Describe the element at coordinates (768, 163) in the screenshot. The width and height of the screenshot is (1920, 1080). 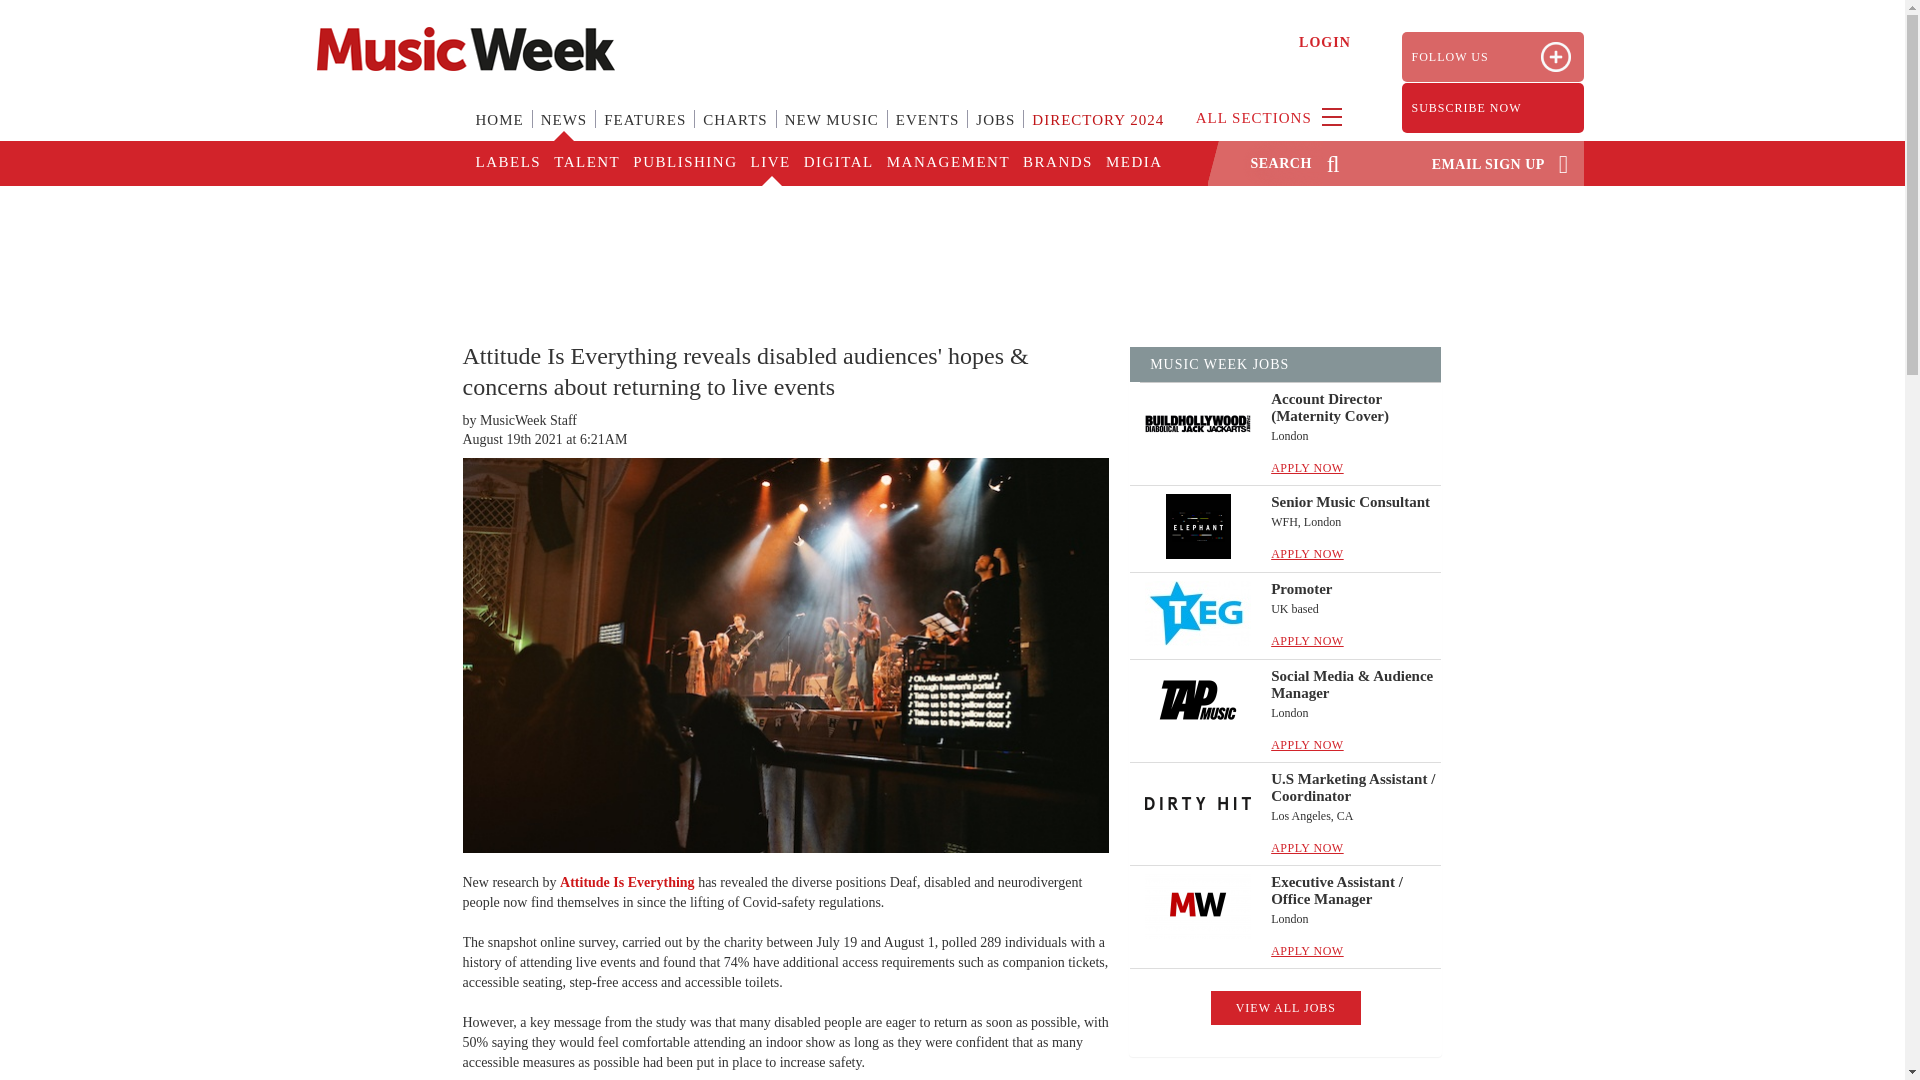
I see `LIVE` at that location.